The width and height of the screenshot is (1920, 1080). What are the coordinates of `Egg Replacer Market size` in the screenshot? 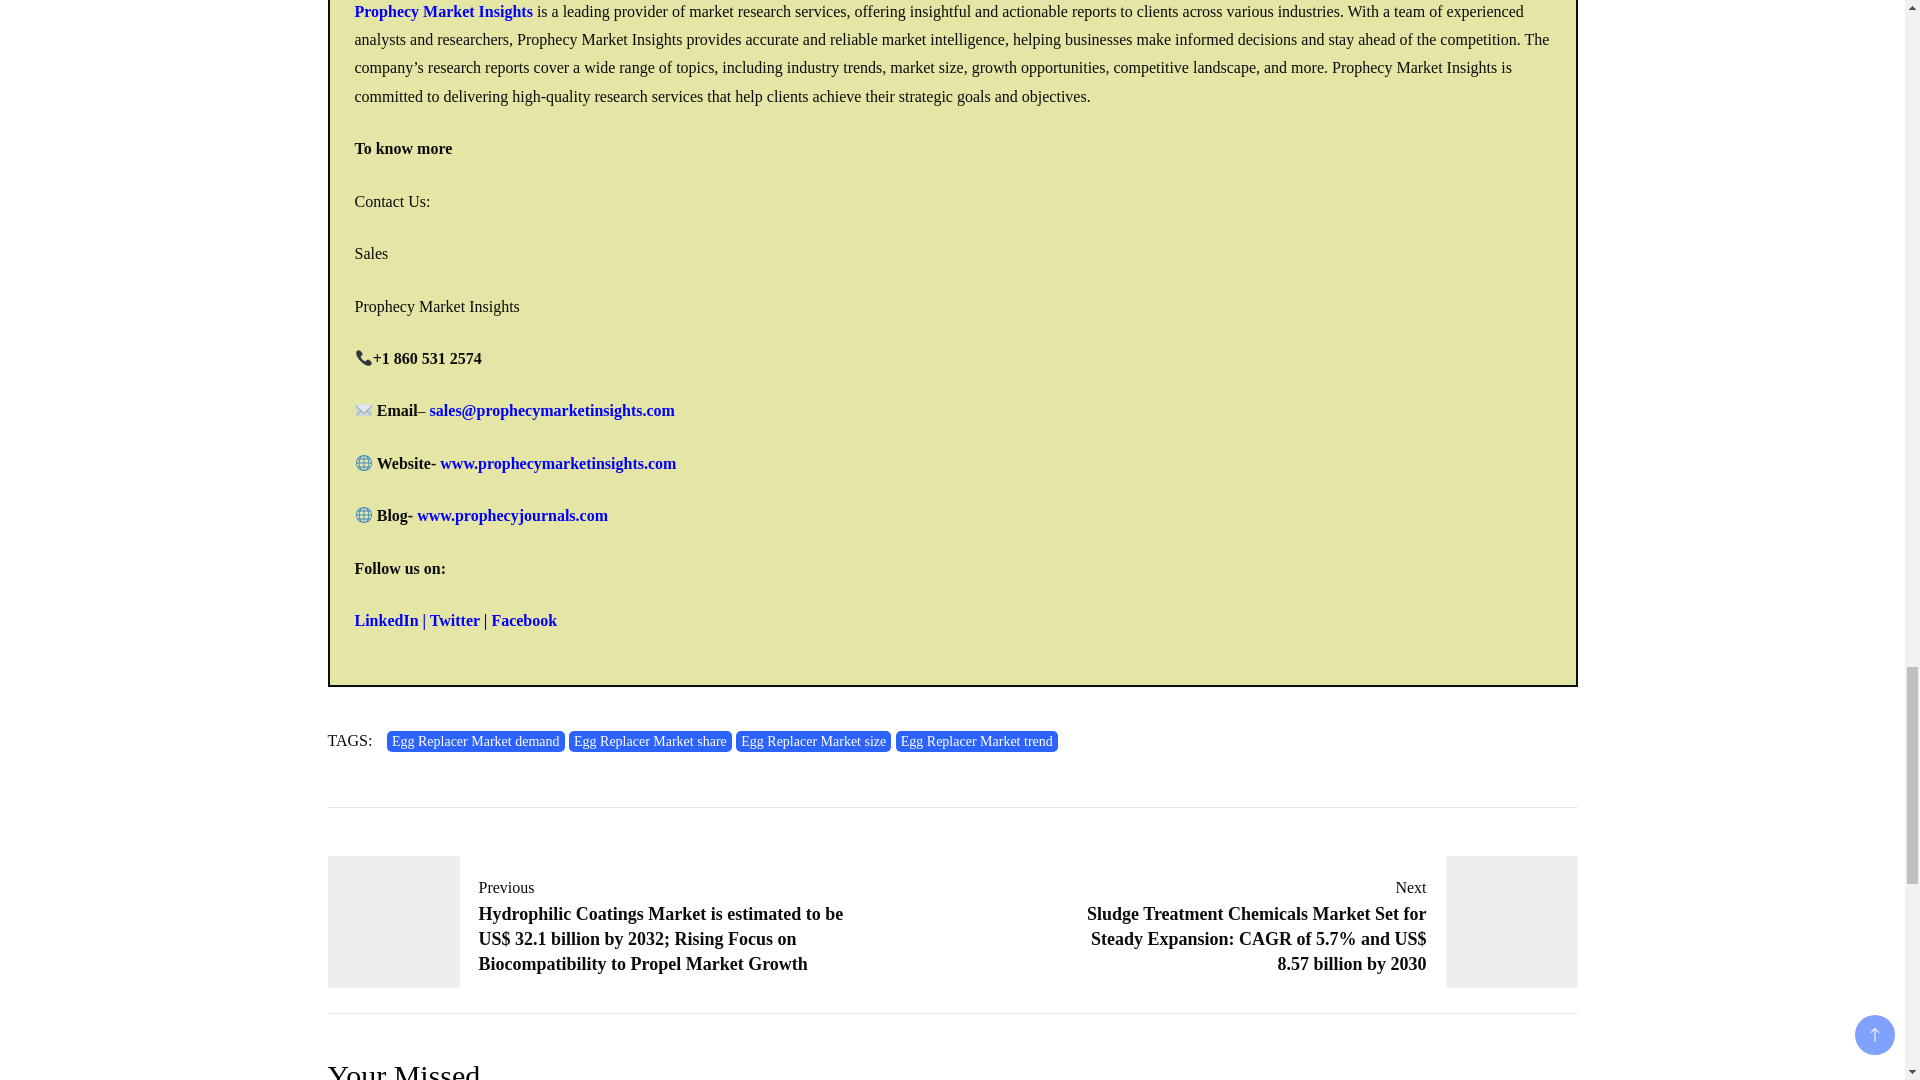 It's located at (812, 741).